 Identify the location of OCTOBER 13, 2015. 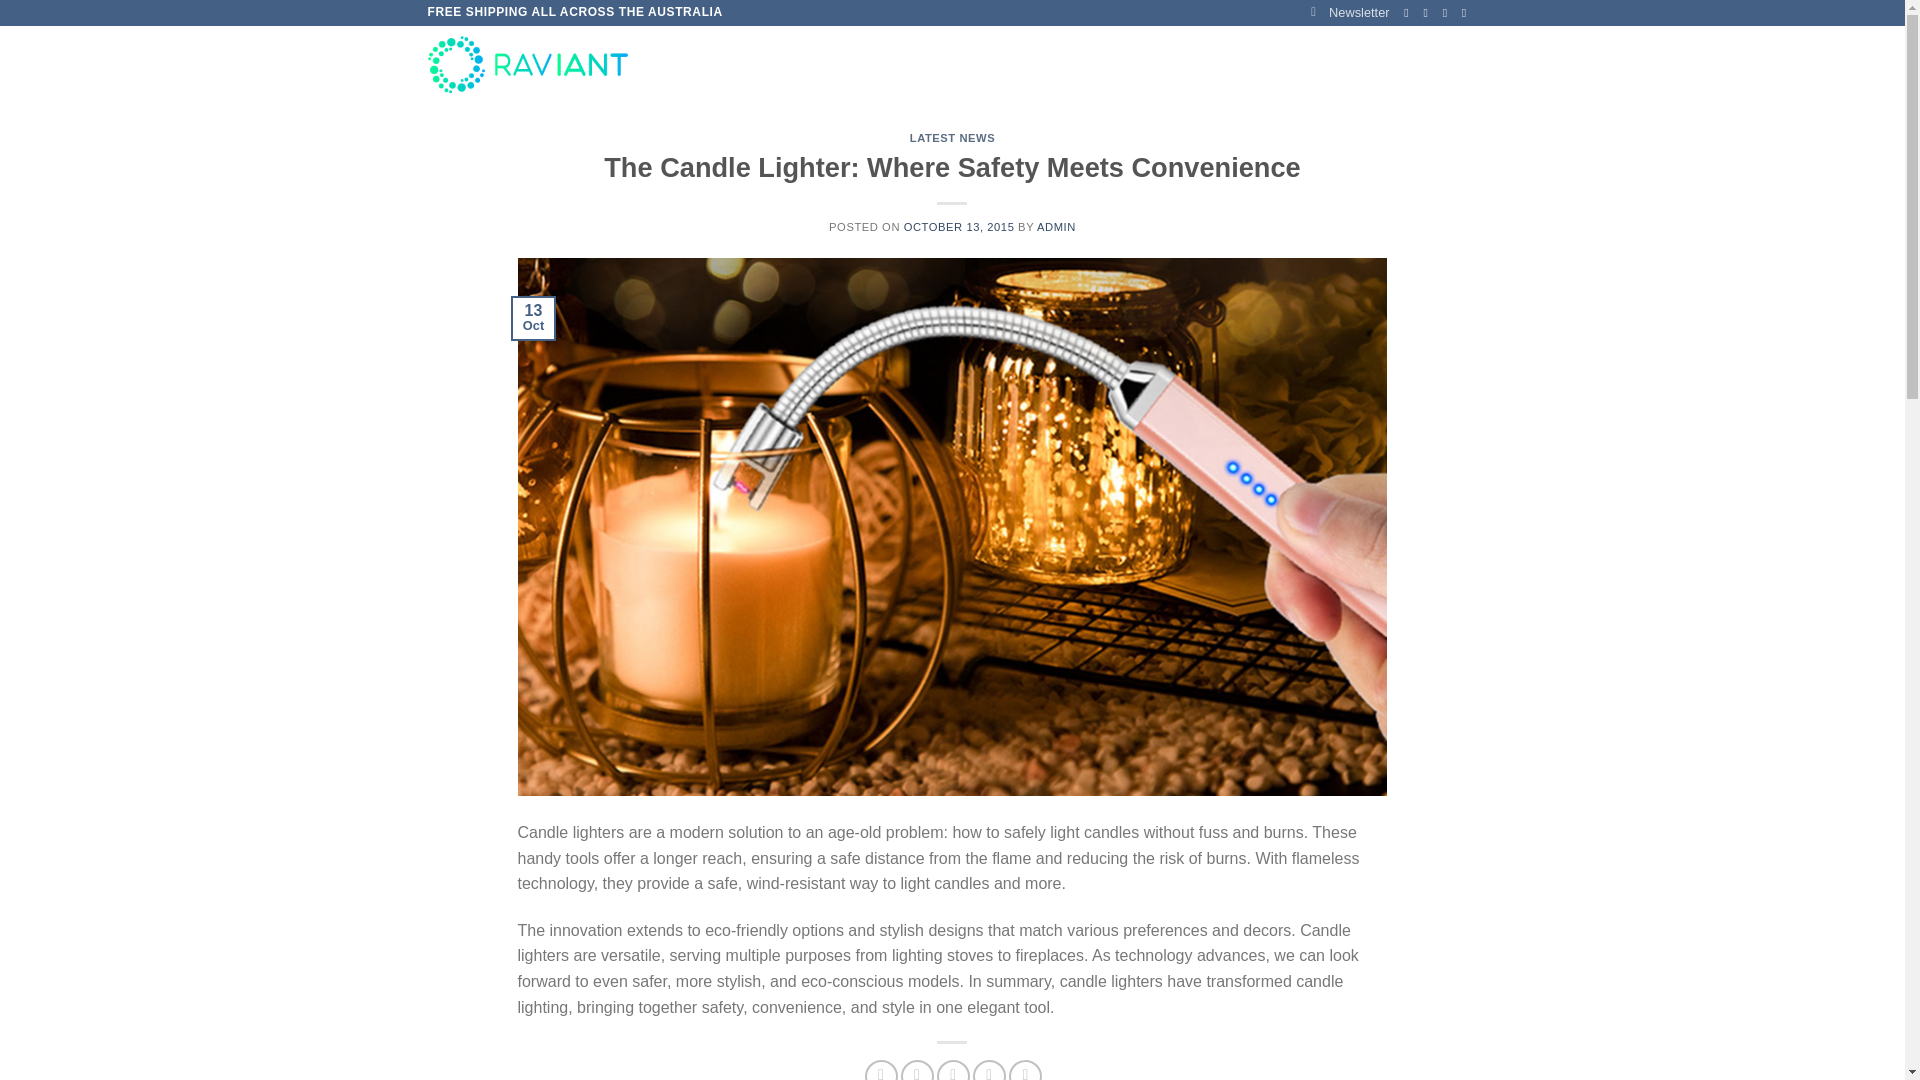
(960, 227).